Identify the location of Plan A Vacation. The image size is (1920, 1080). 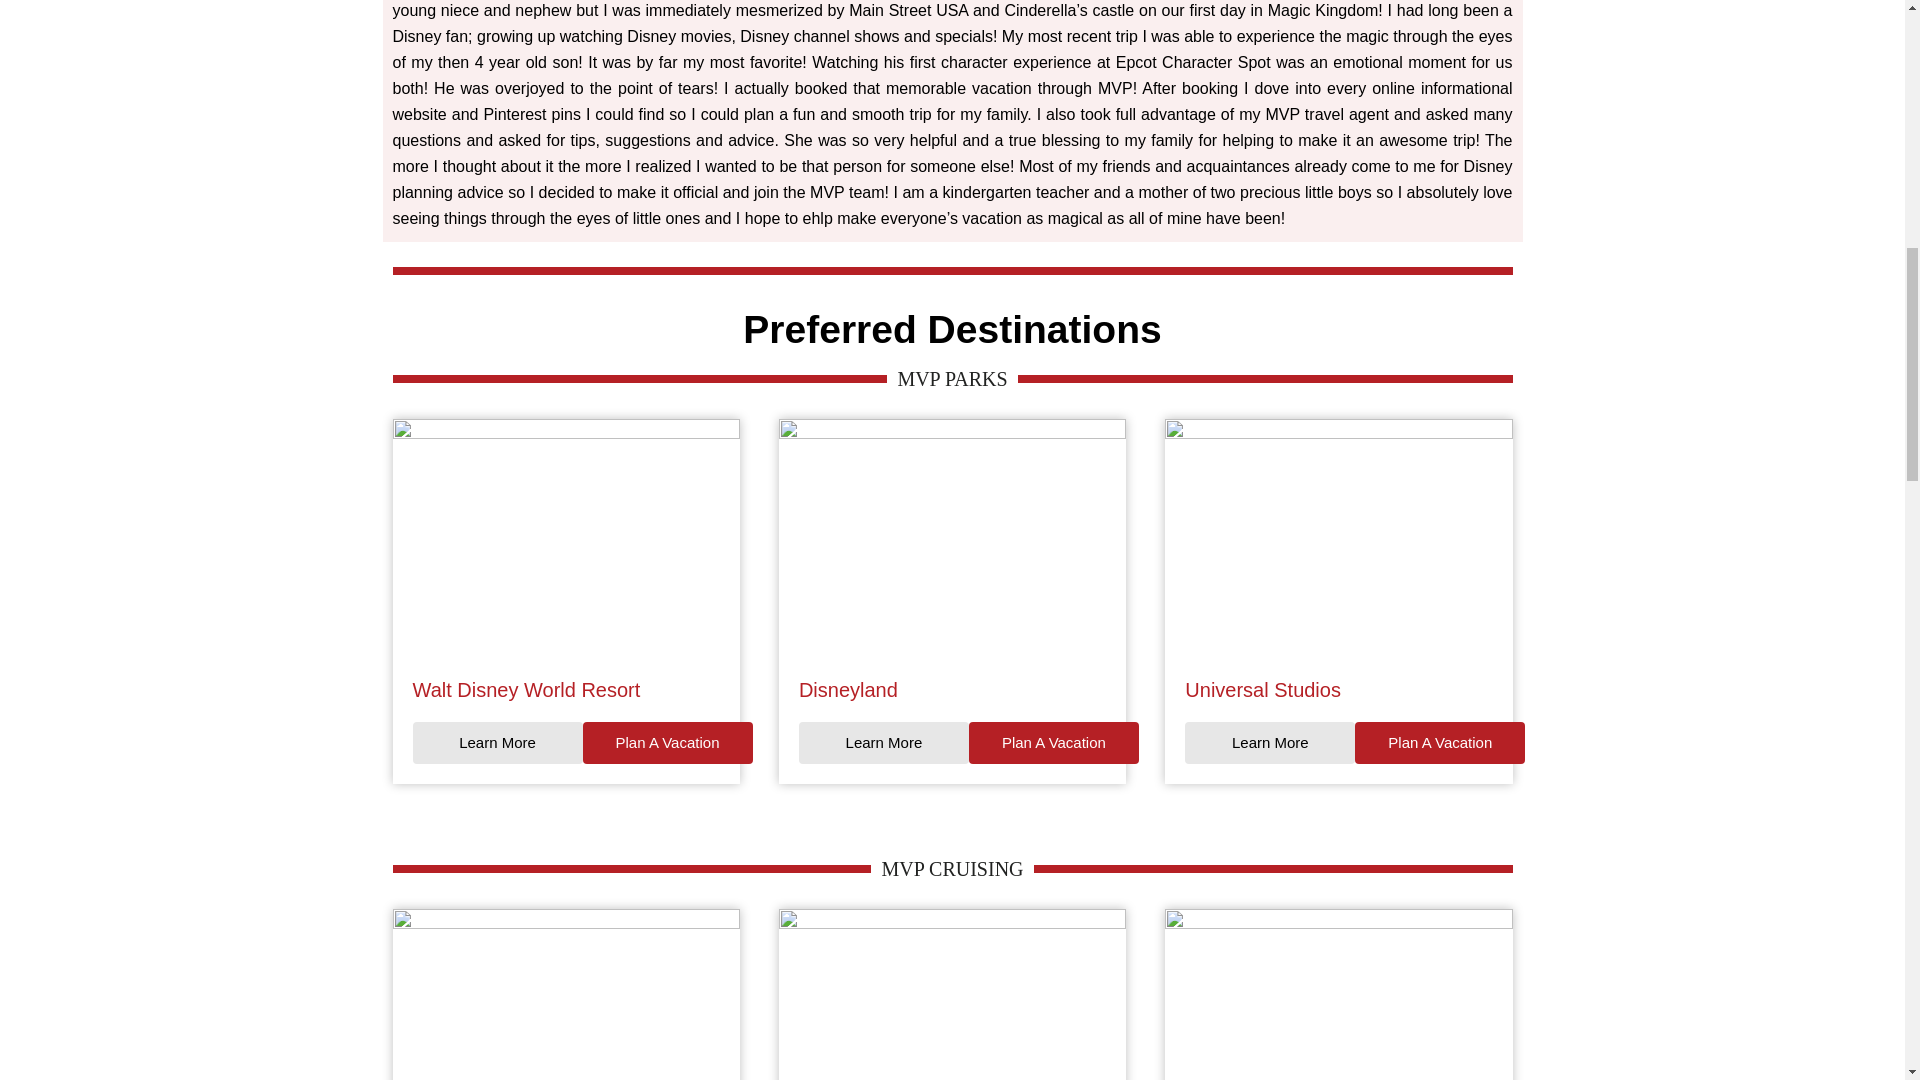
(1054, 742).